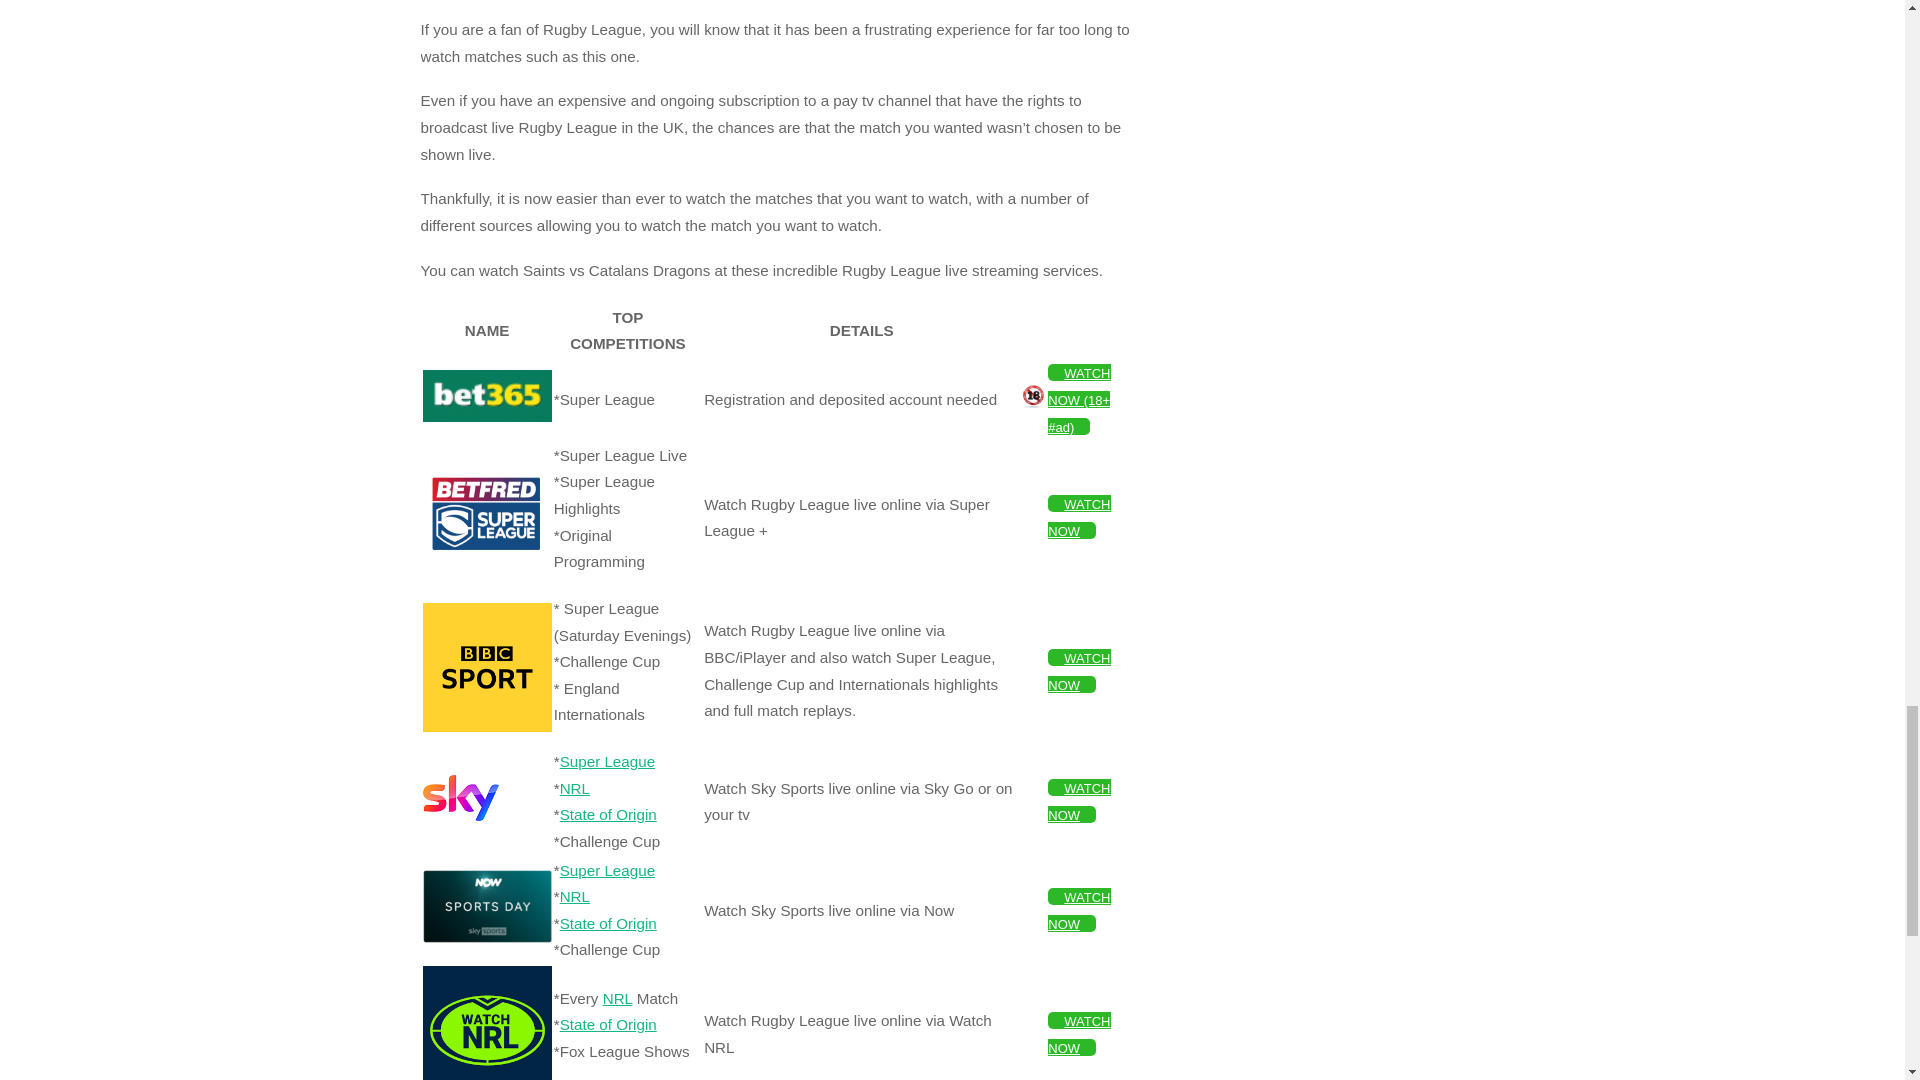 Image resolution: width=1920 pixels, height=1080 pixels. What do you see at coordinates (574, 788) in the screenshot?
I see `NRL` at bounding box center [574, 788].